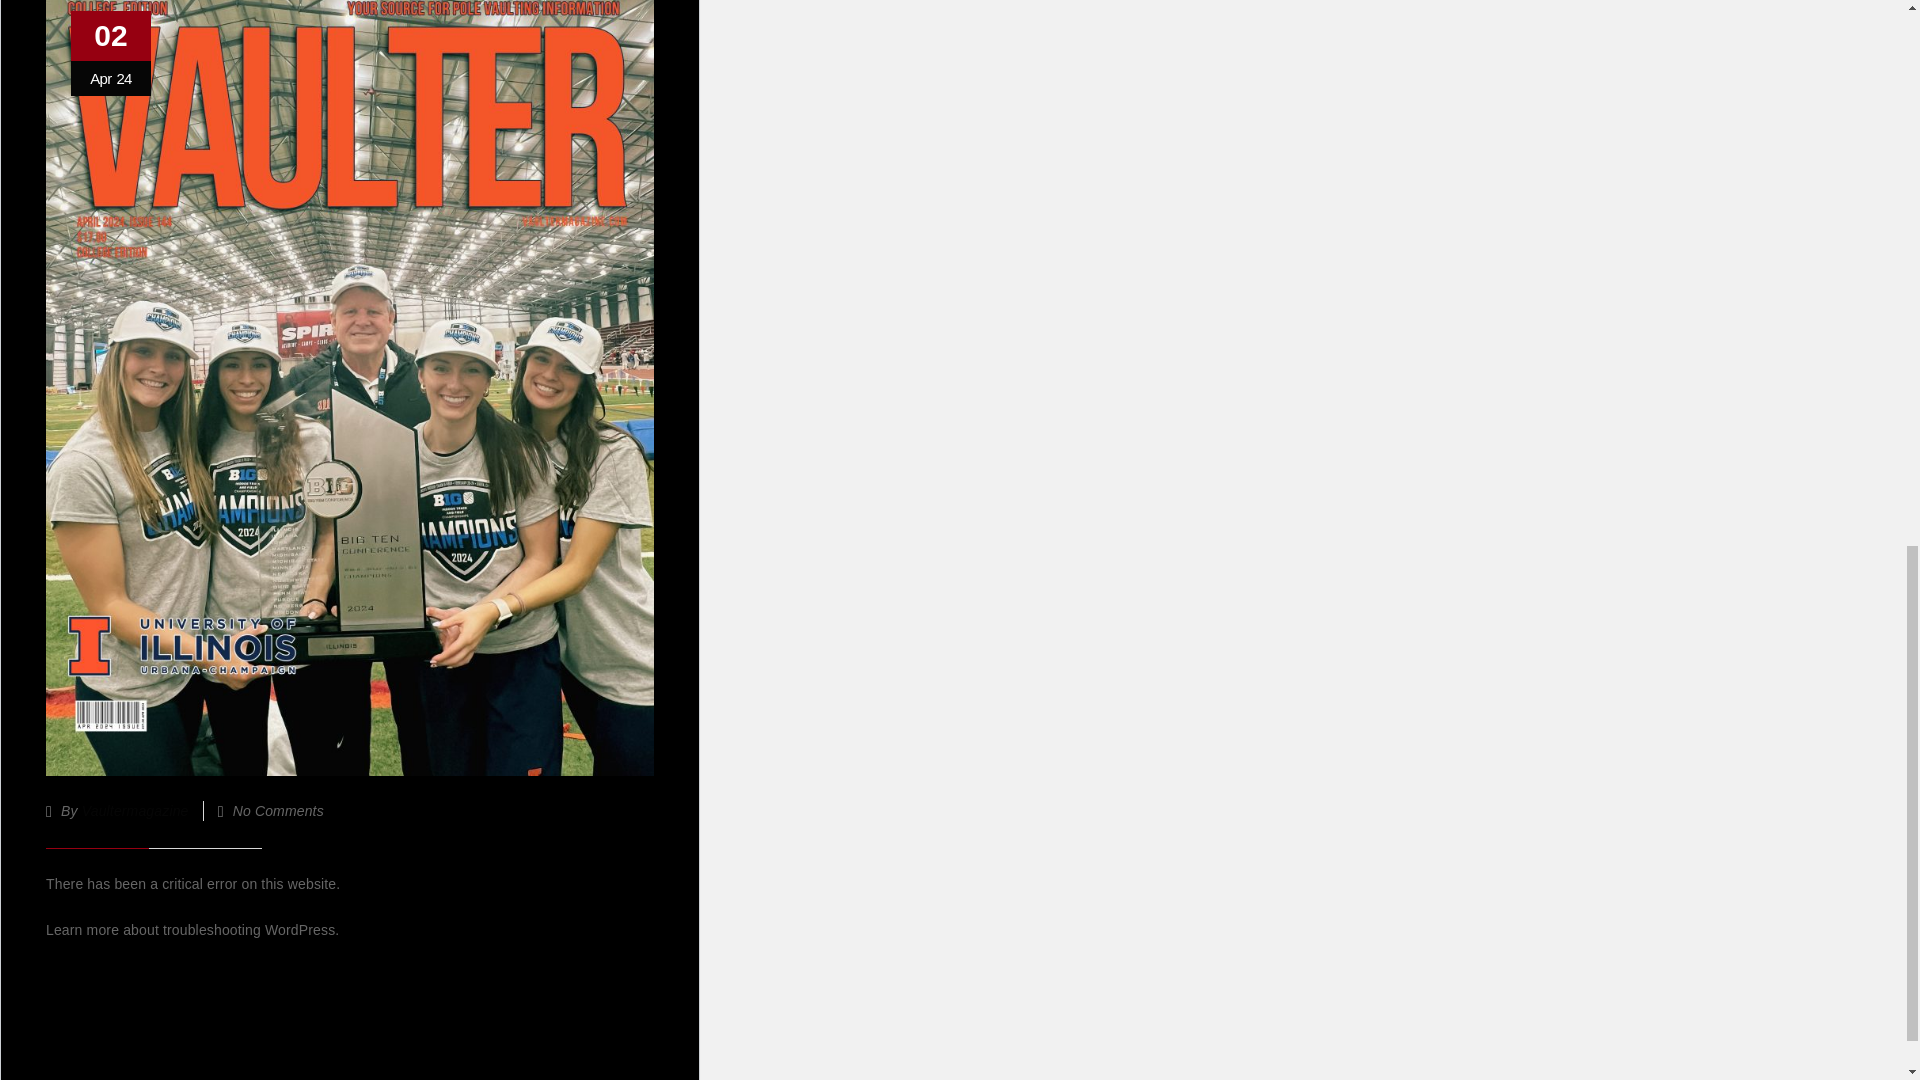 This screenshot has width=1920, height=1080. What do you see at coordinates (135, 810) in the screenshot?
I see `Vaultermagazine` at bounding box center [135, 810].